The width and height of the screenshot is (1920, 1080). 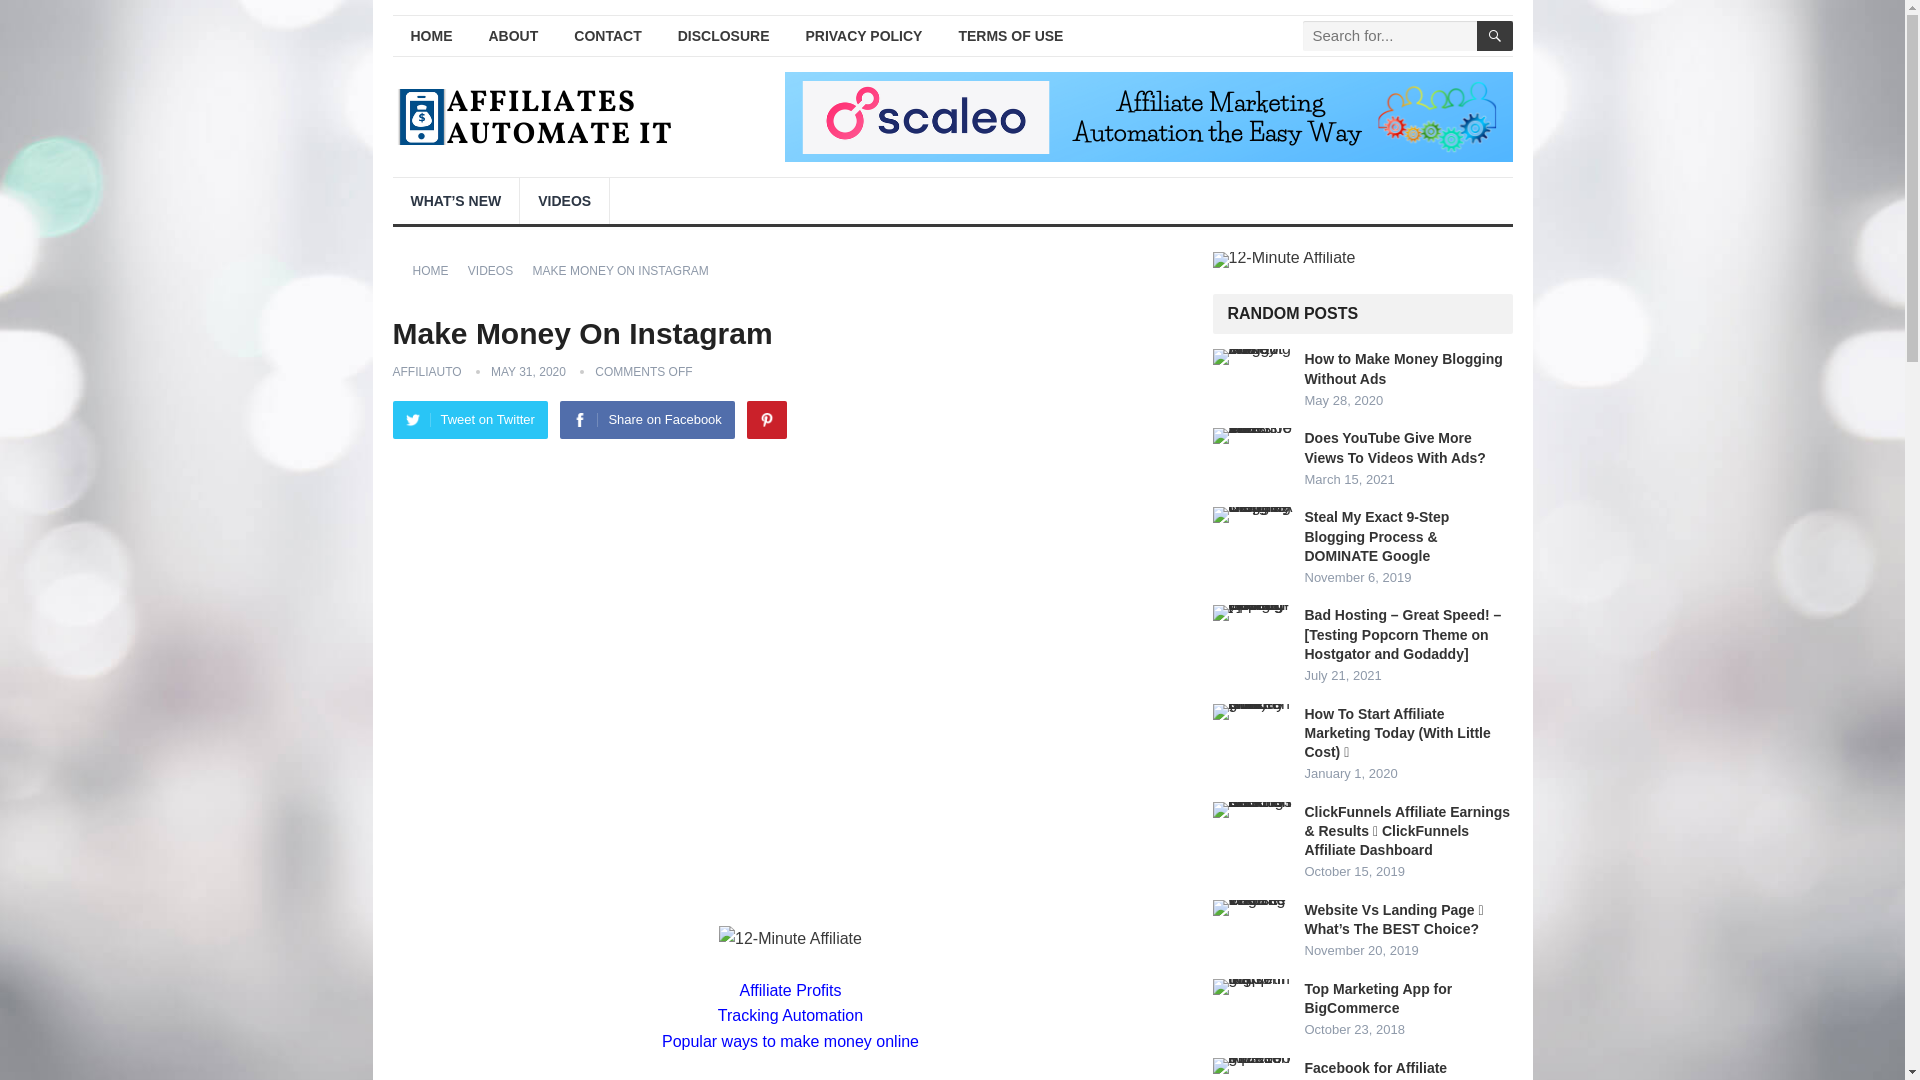 I want to click on ABOUT, so click(x=513, y=36).